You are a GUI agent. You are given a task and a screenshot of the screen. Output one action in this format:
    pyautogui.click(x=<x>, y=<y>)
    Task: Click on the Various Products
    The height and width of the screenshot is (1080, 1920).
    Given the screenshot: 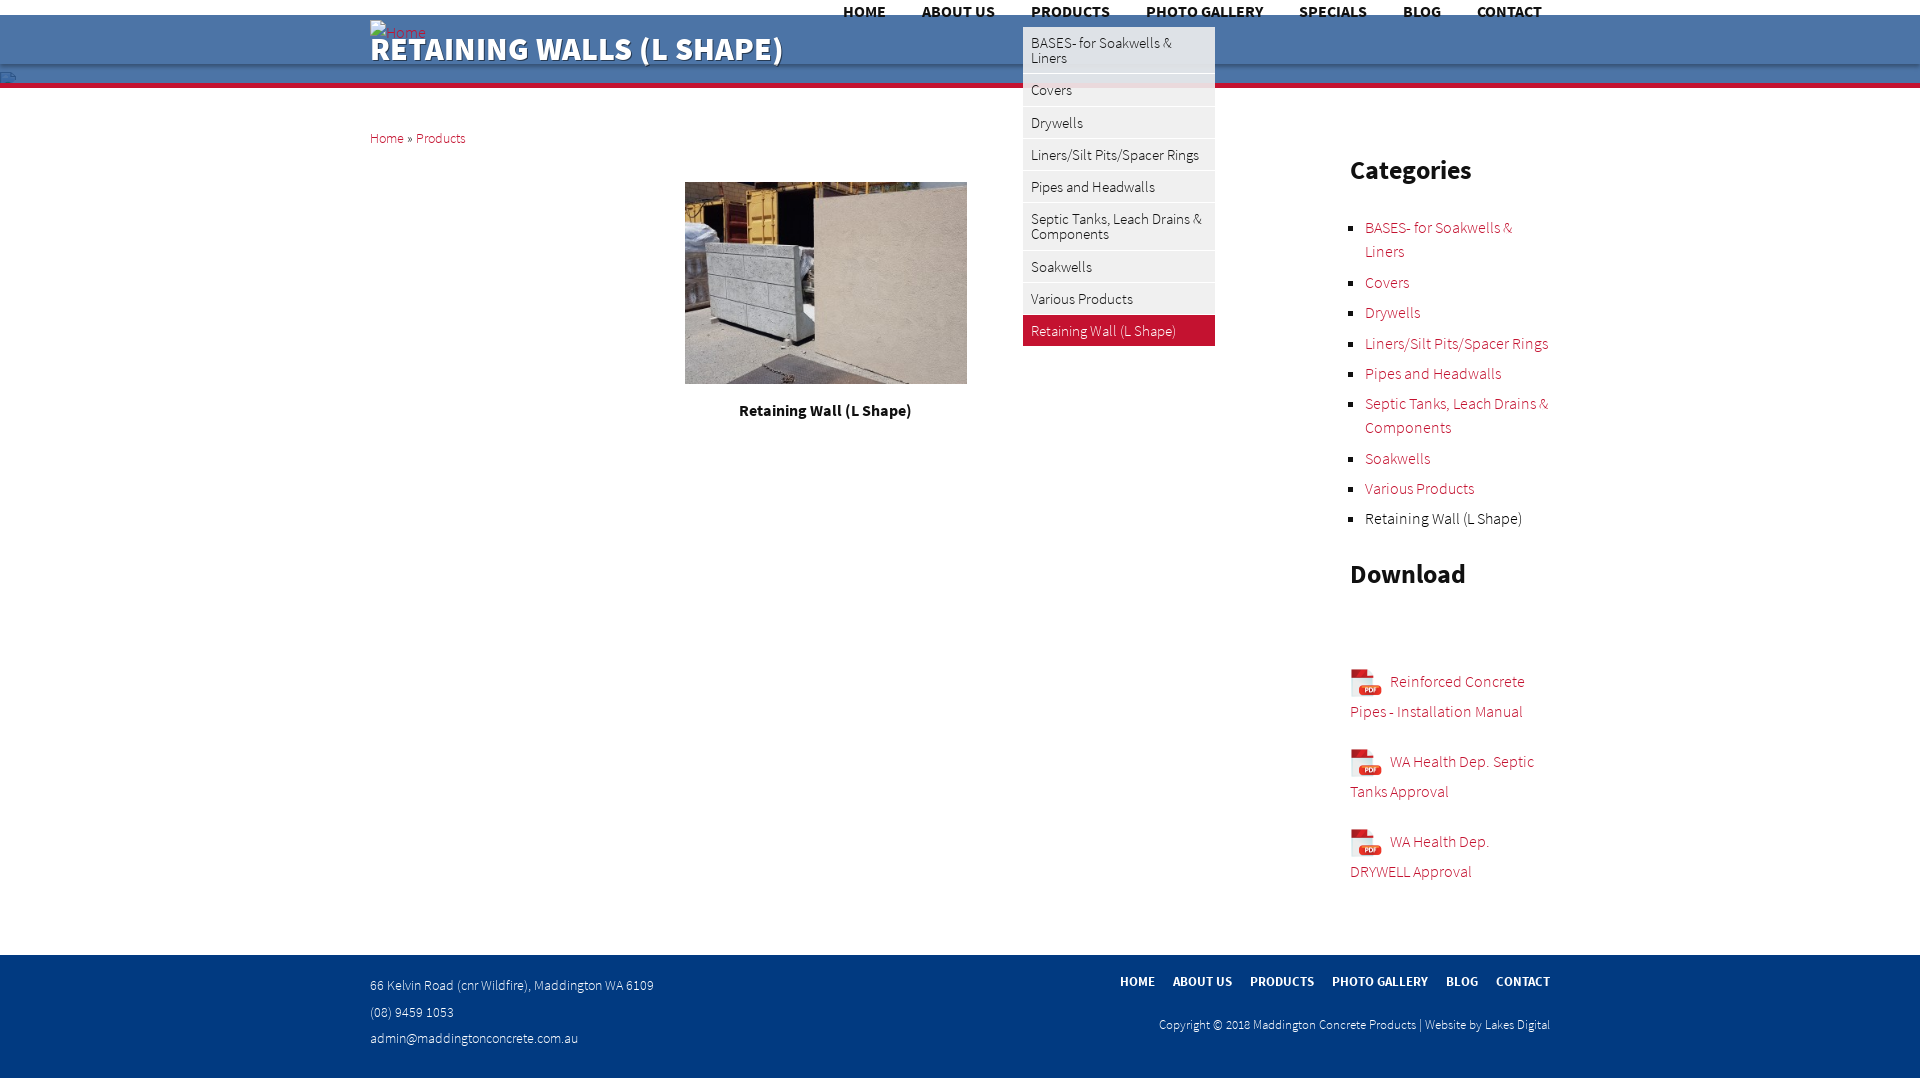 What is the action you would take?
    pyautogui.click(x=1119, y=299)
    